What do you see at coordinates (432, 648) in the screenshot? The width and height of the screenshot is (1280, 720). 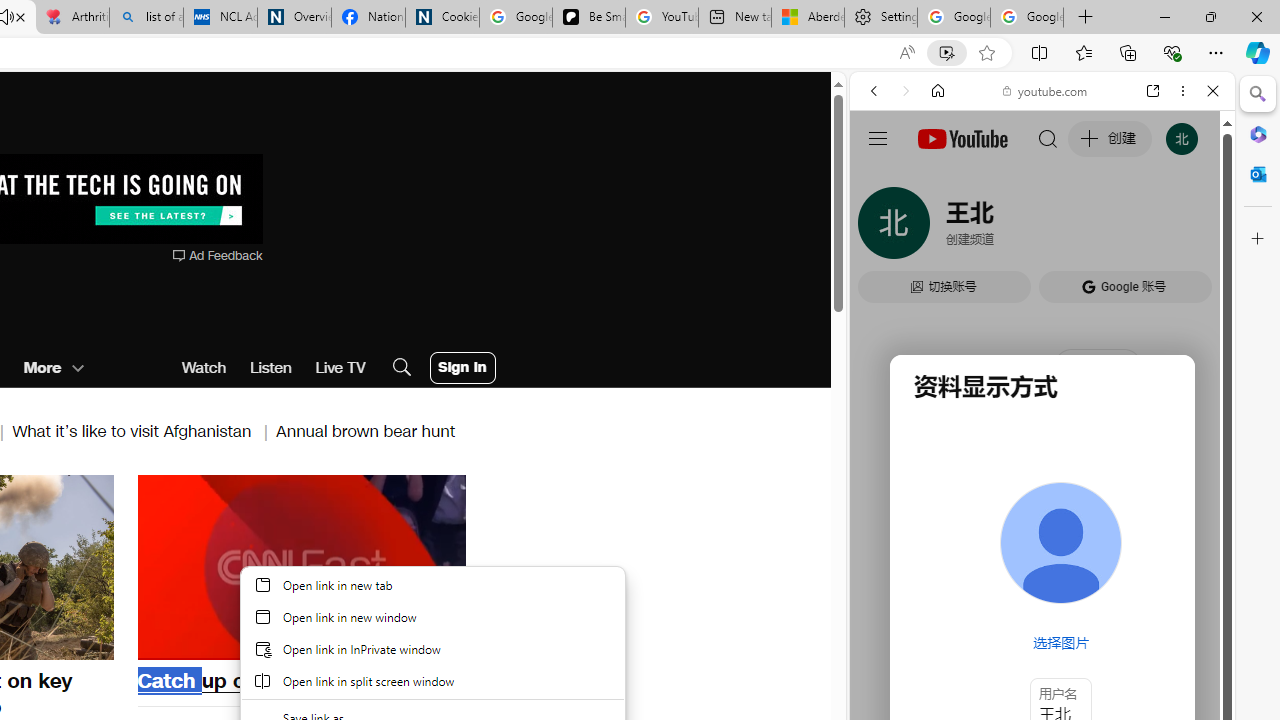 I see `Open link in InPrivate window` at bounding box center [432, 648].